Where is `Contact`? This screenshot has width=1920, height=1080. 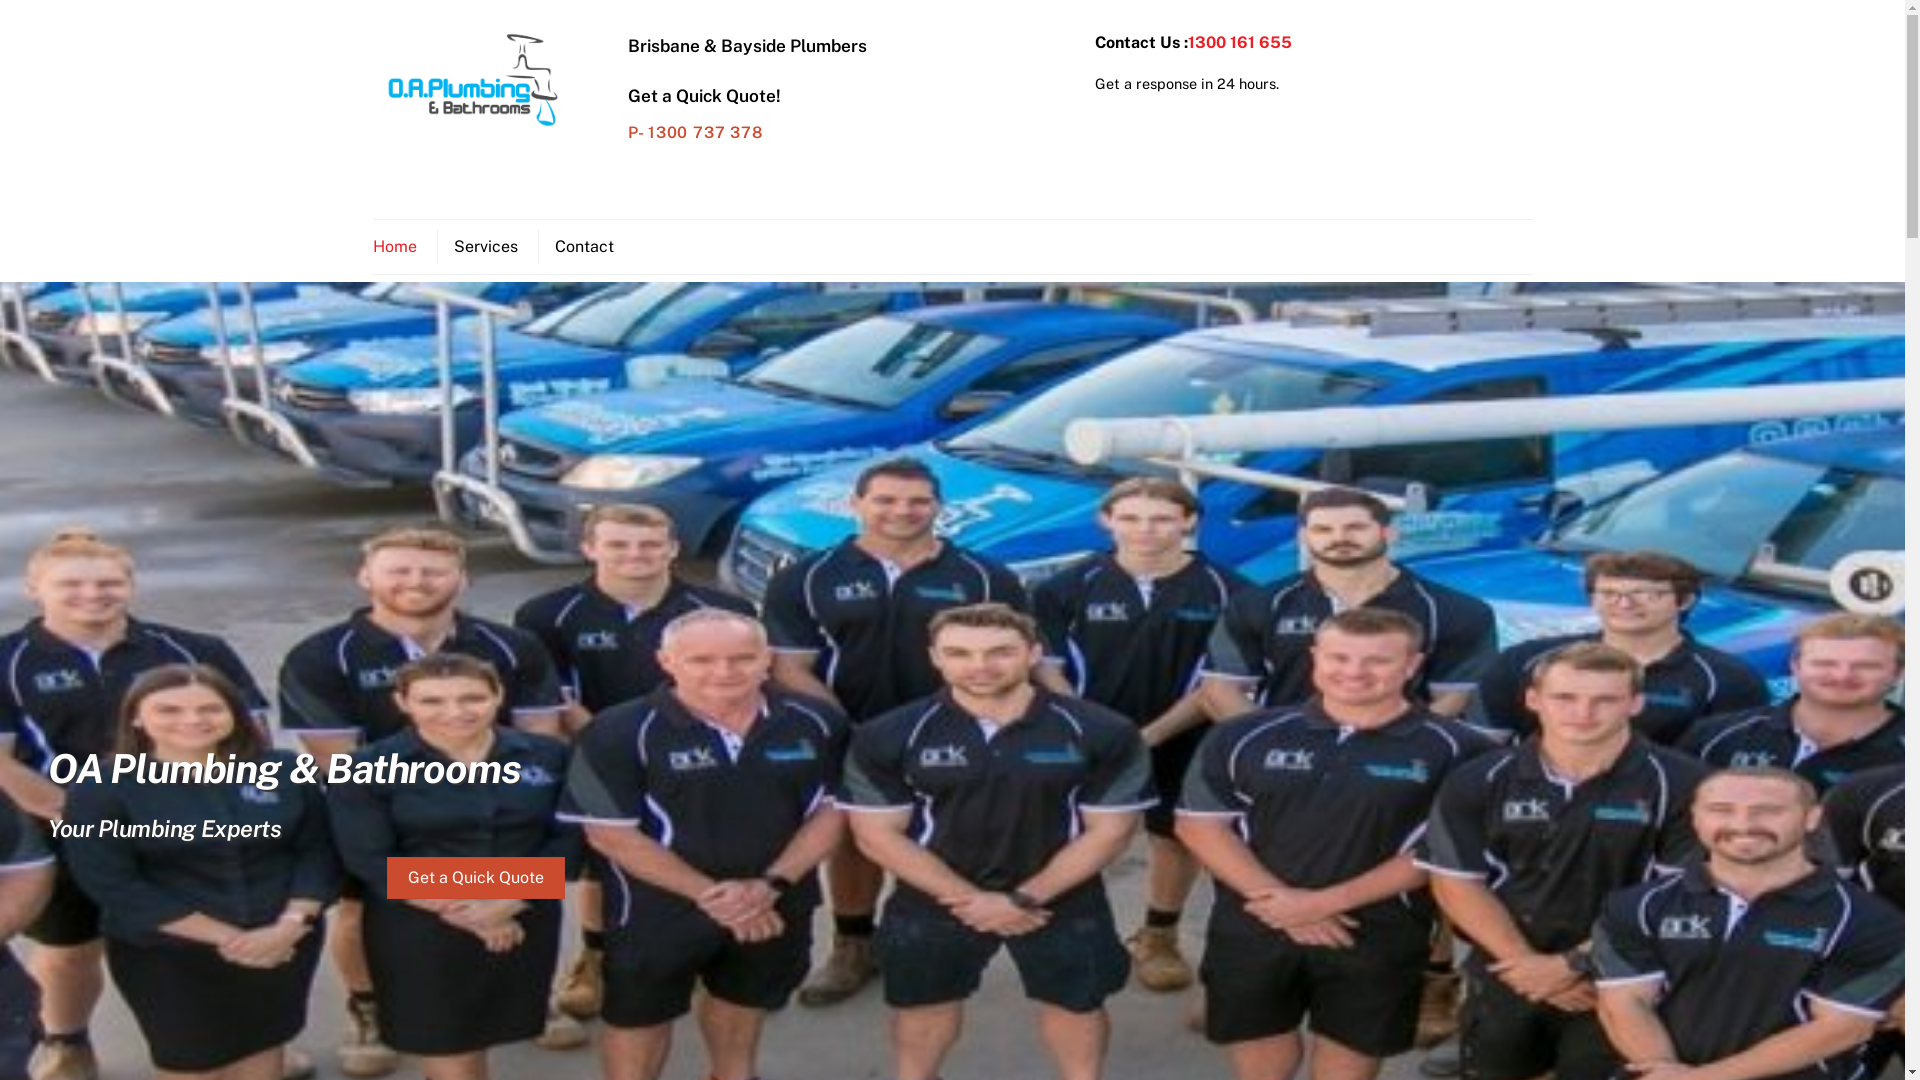
Contact is located at coordinates (584, 247).